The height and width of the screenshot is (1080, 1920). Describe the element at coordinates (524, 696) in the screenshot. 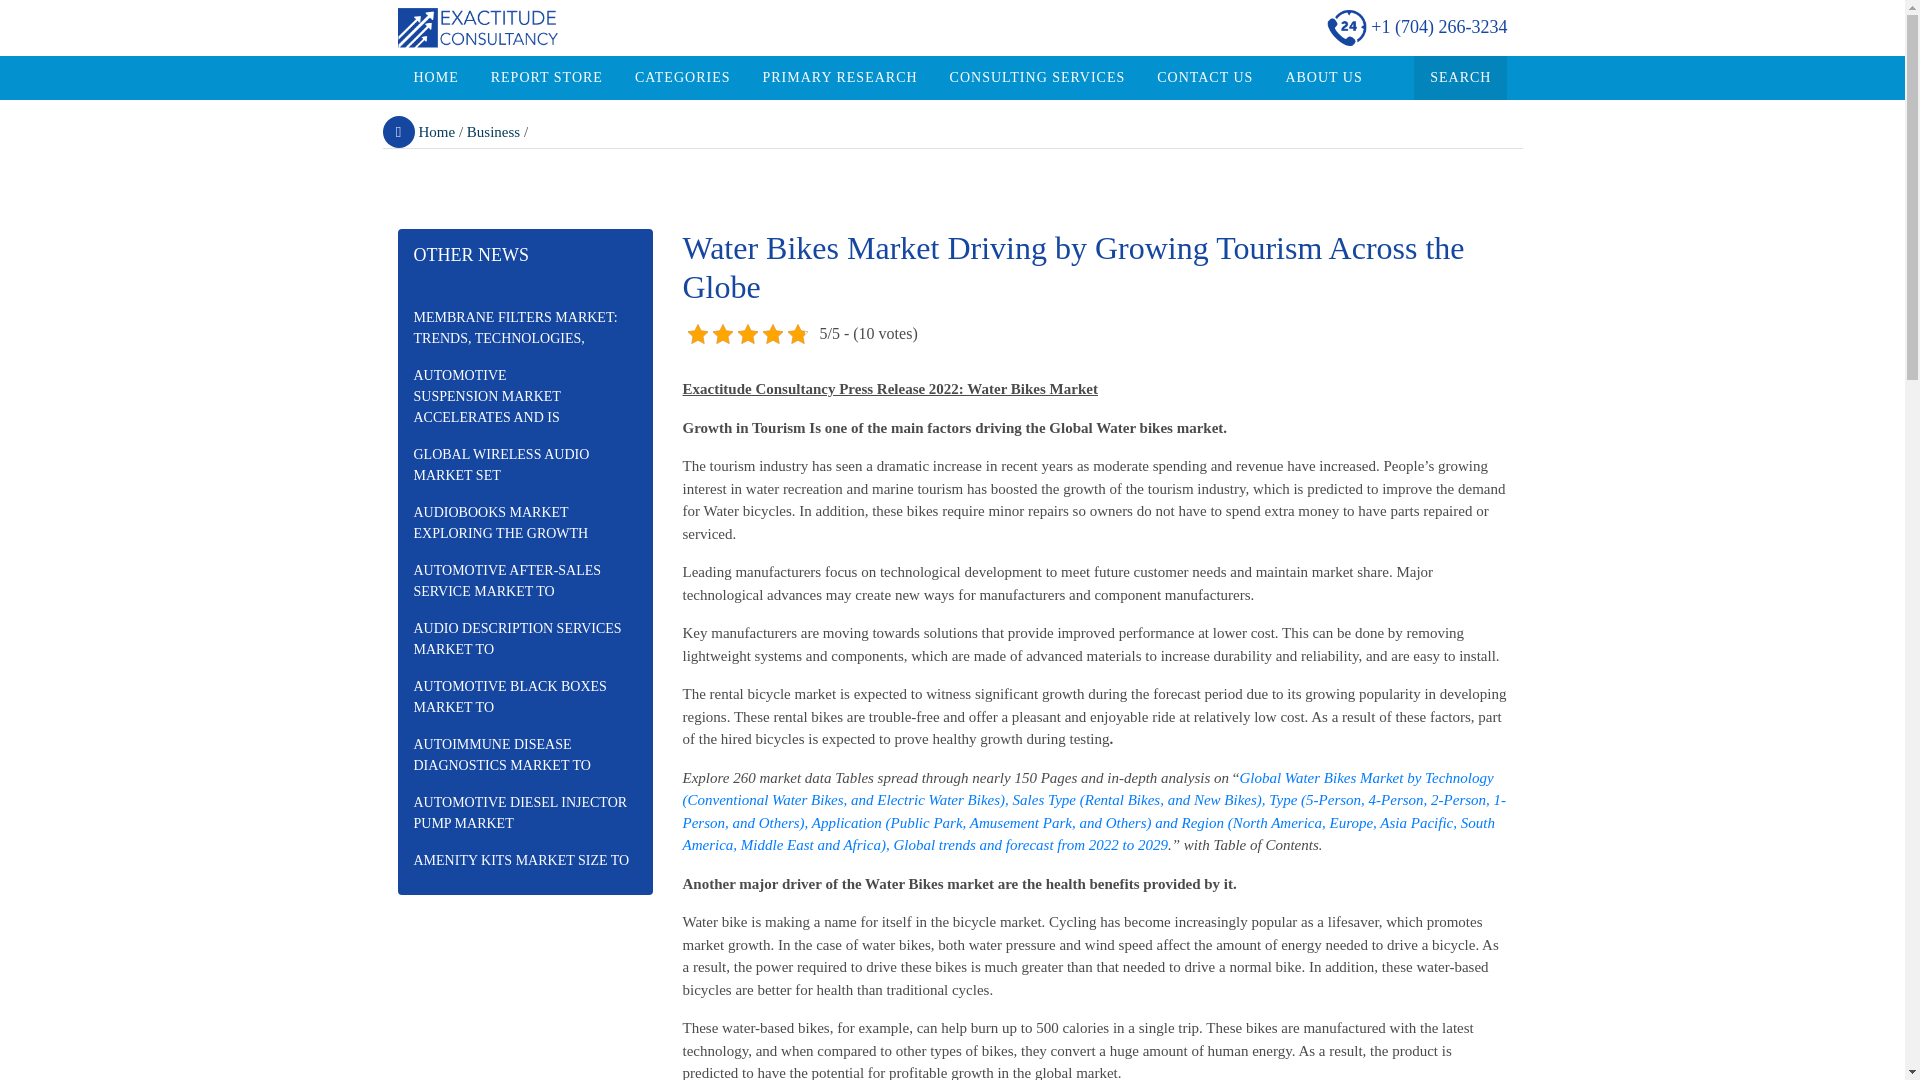

I see `AUTOMOTIVE BLACK BOXES MARKET TO` at that location.